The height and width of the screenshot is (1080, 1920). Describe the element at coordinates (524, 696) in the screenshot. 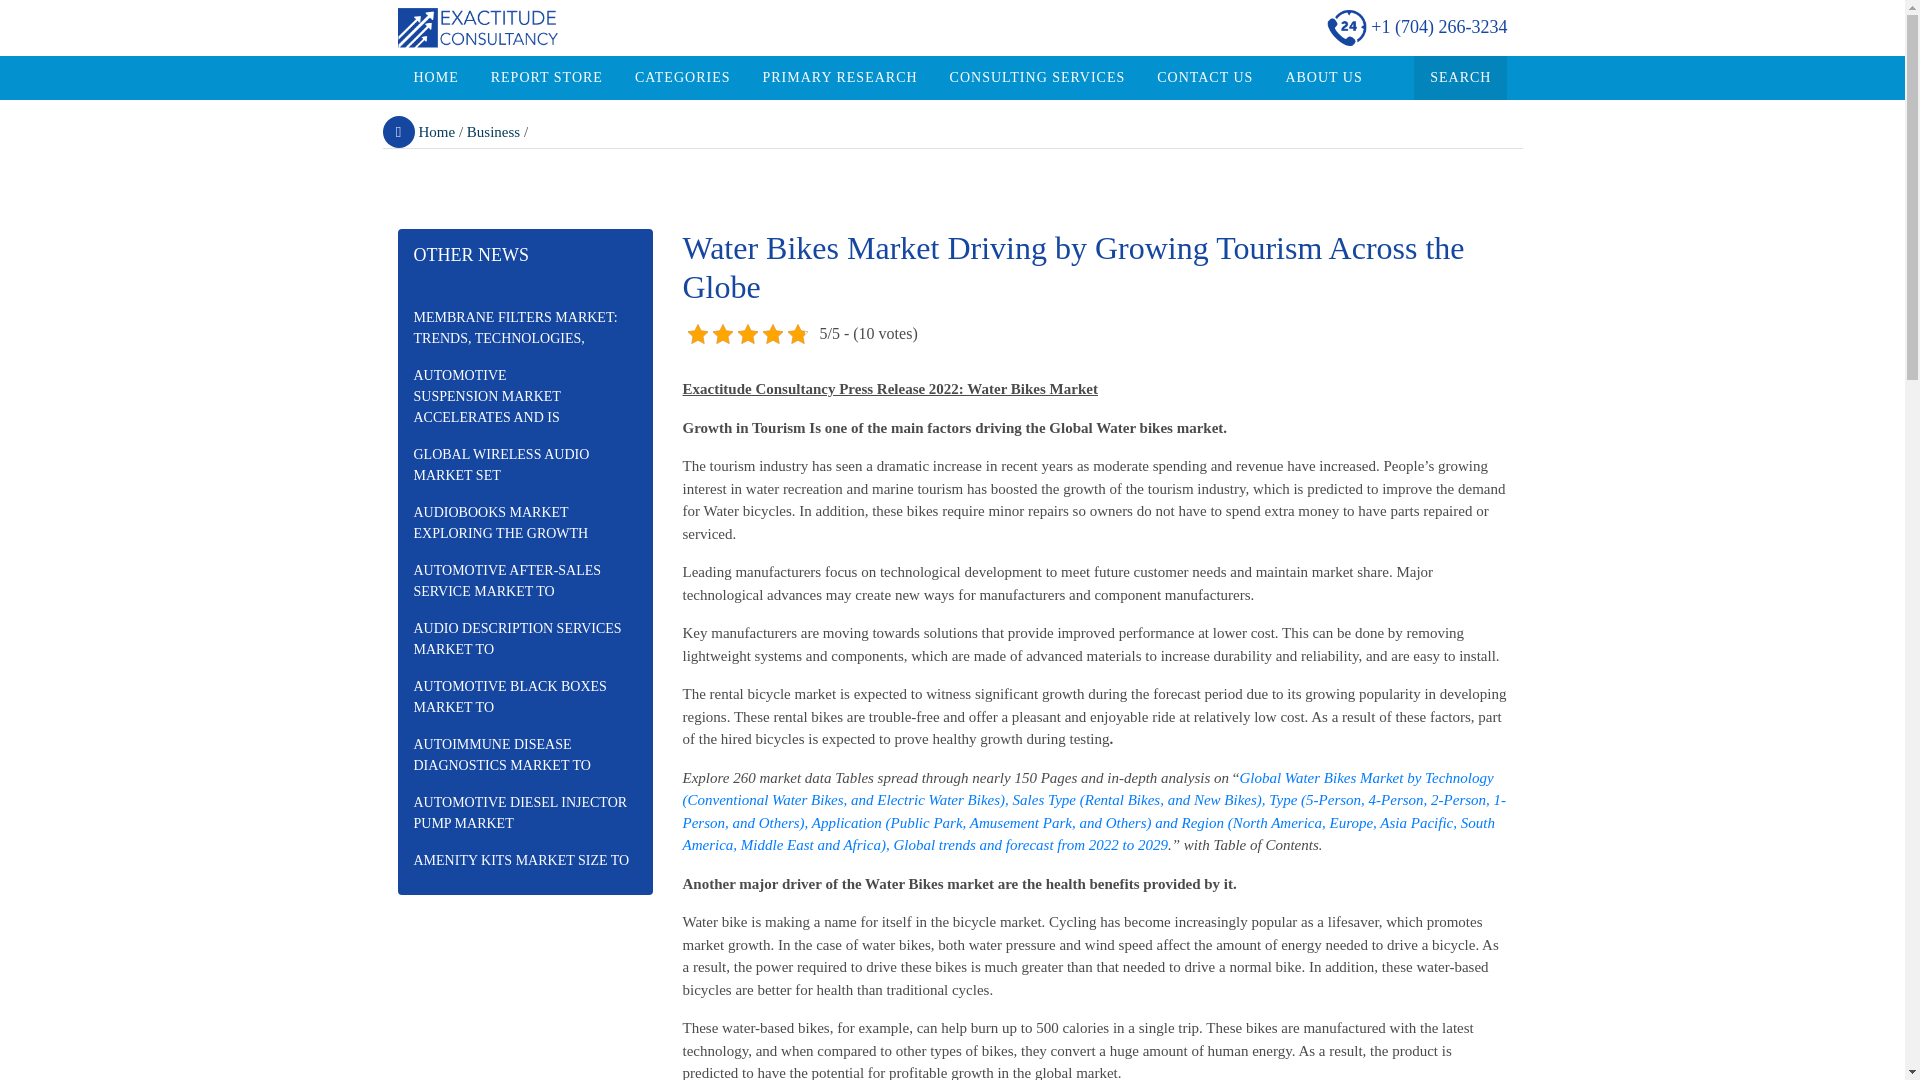

I see `AUTOMOTIVE BLACK BOXES MARKET TO` at that location.